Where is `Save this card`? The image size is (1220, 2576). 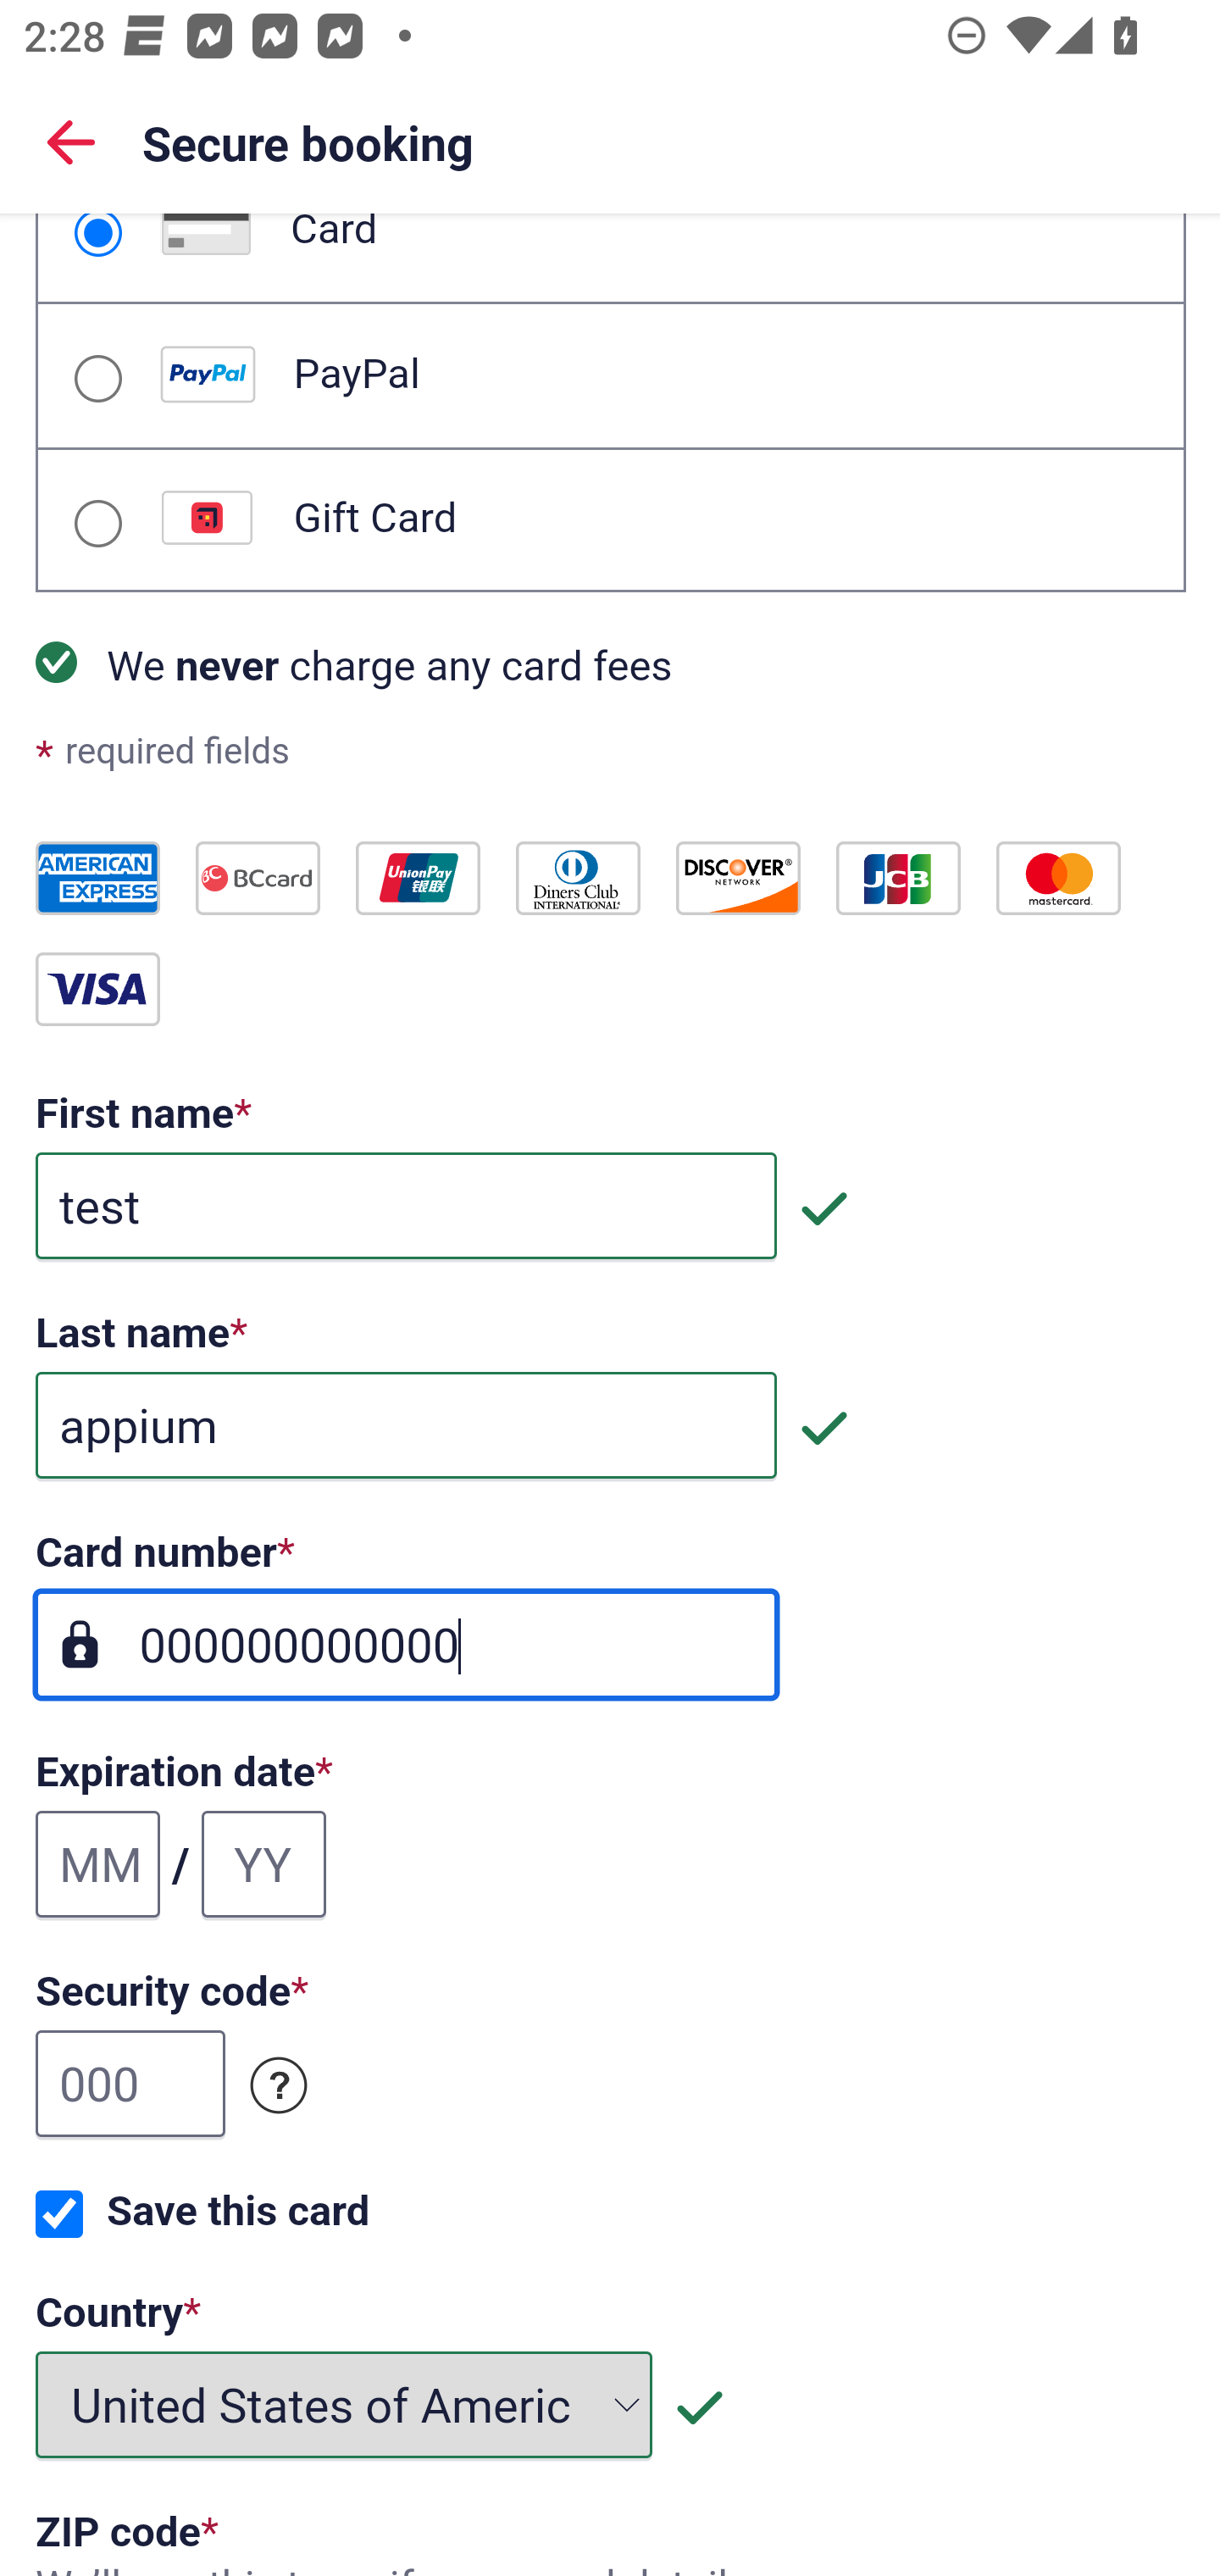 Save this card is located at coordinates (59, 2215).